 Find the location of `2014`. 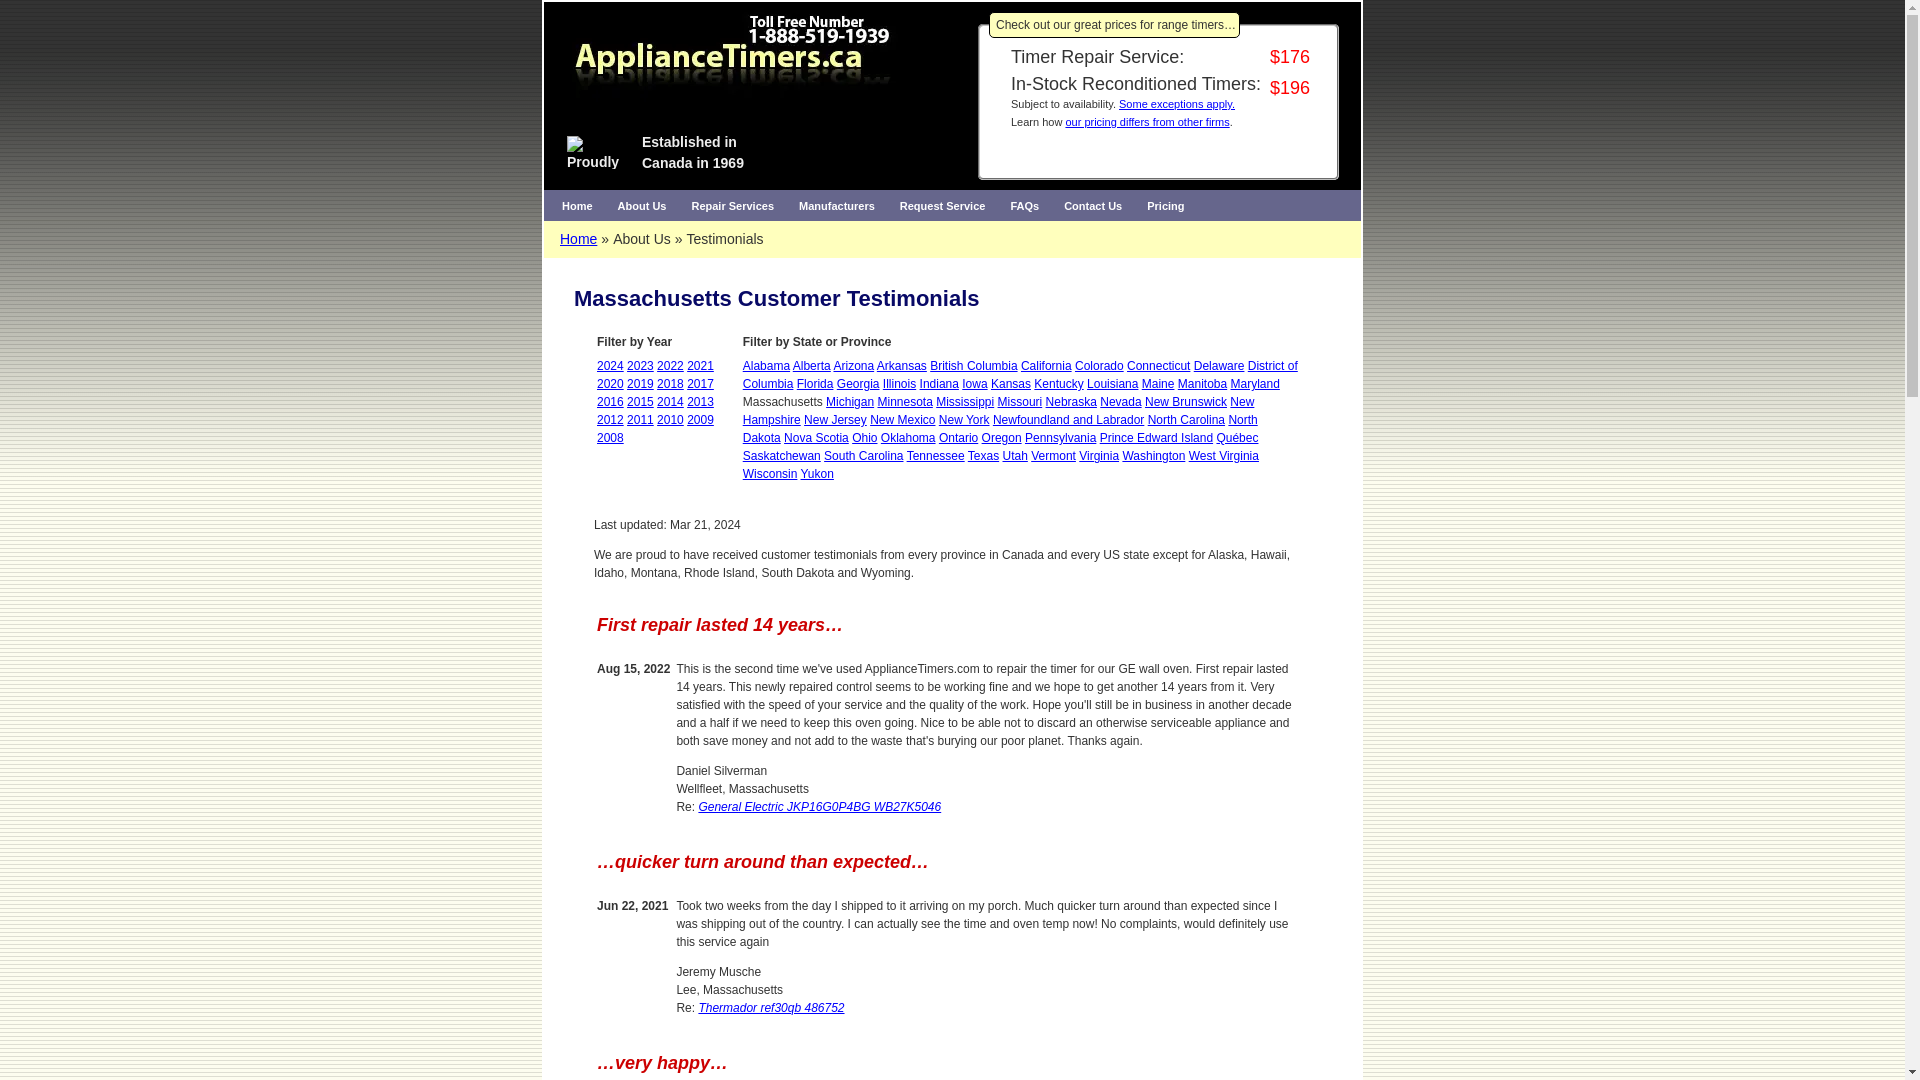

2014 is located at coordinates (670, 402).